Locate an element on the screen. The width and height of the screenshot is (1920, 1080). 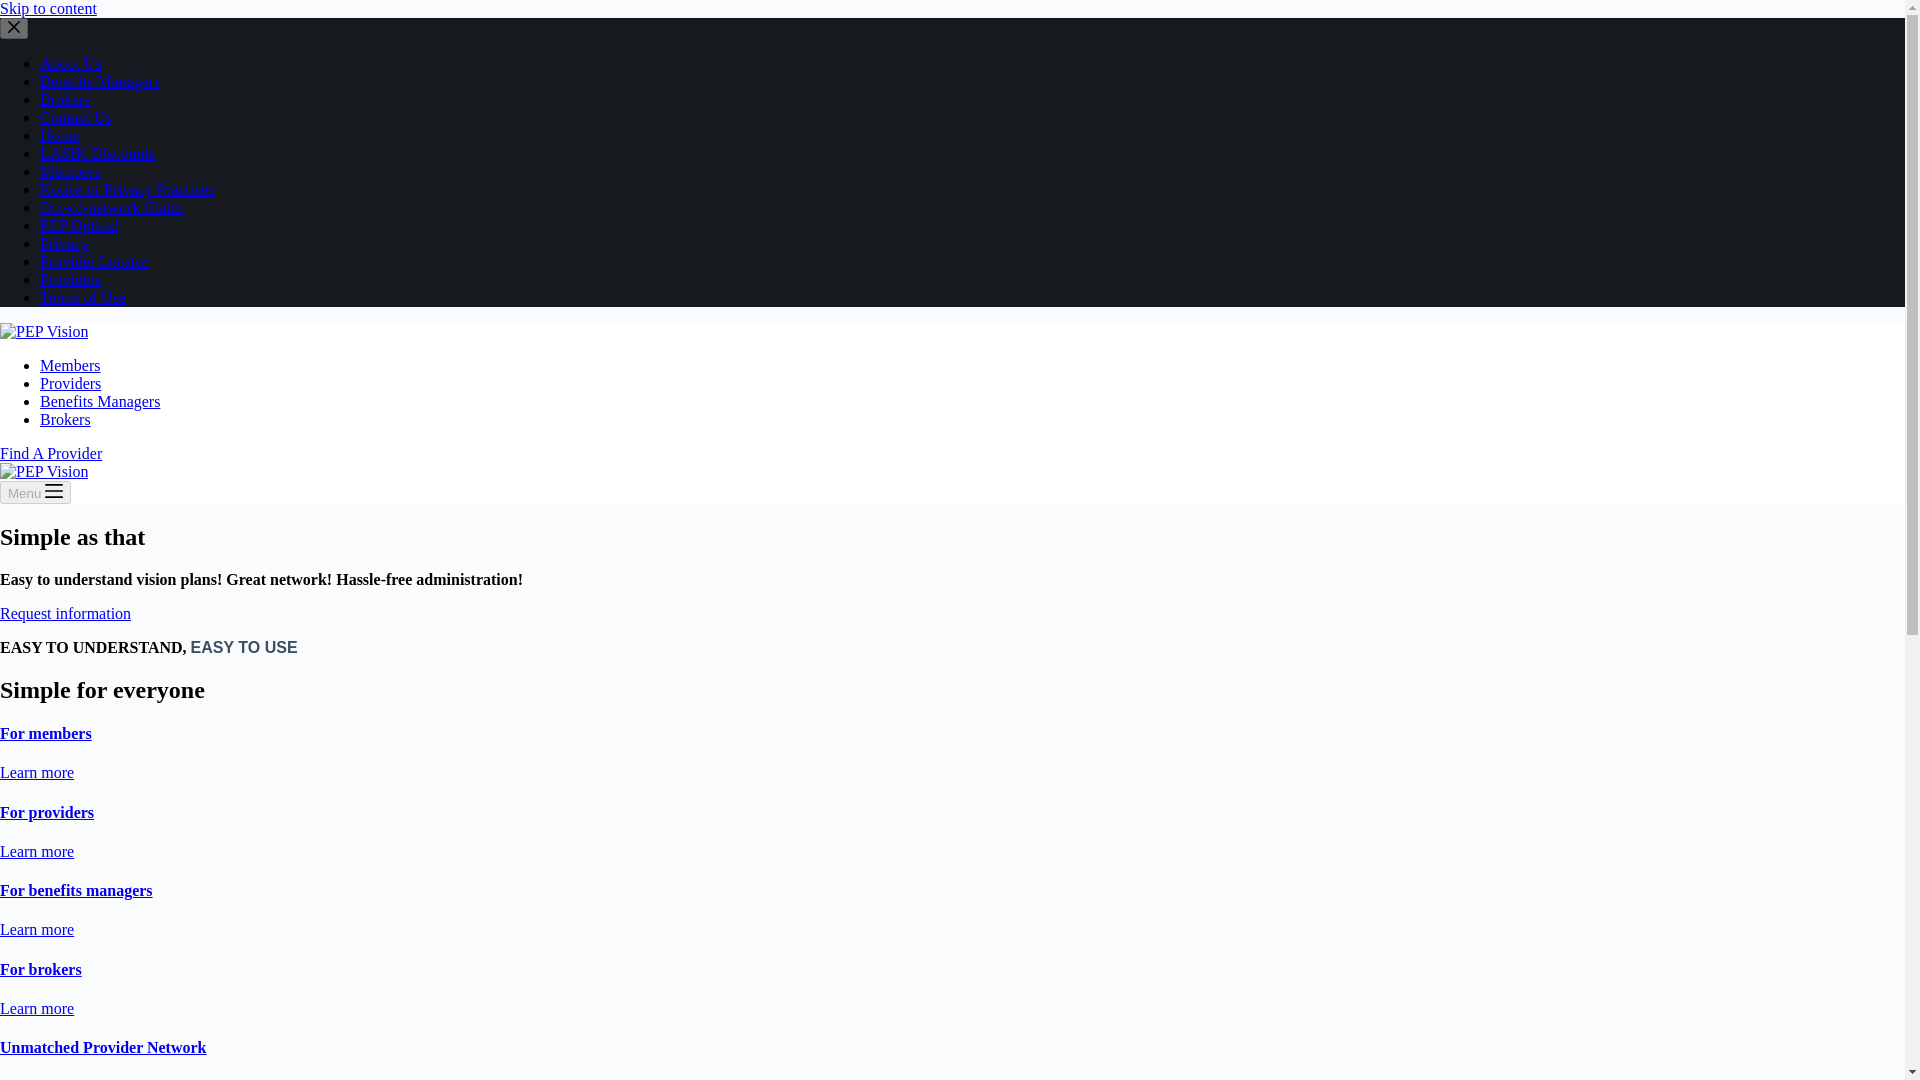
Privacy is located at coordinates (64, 243).